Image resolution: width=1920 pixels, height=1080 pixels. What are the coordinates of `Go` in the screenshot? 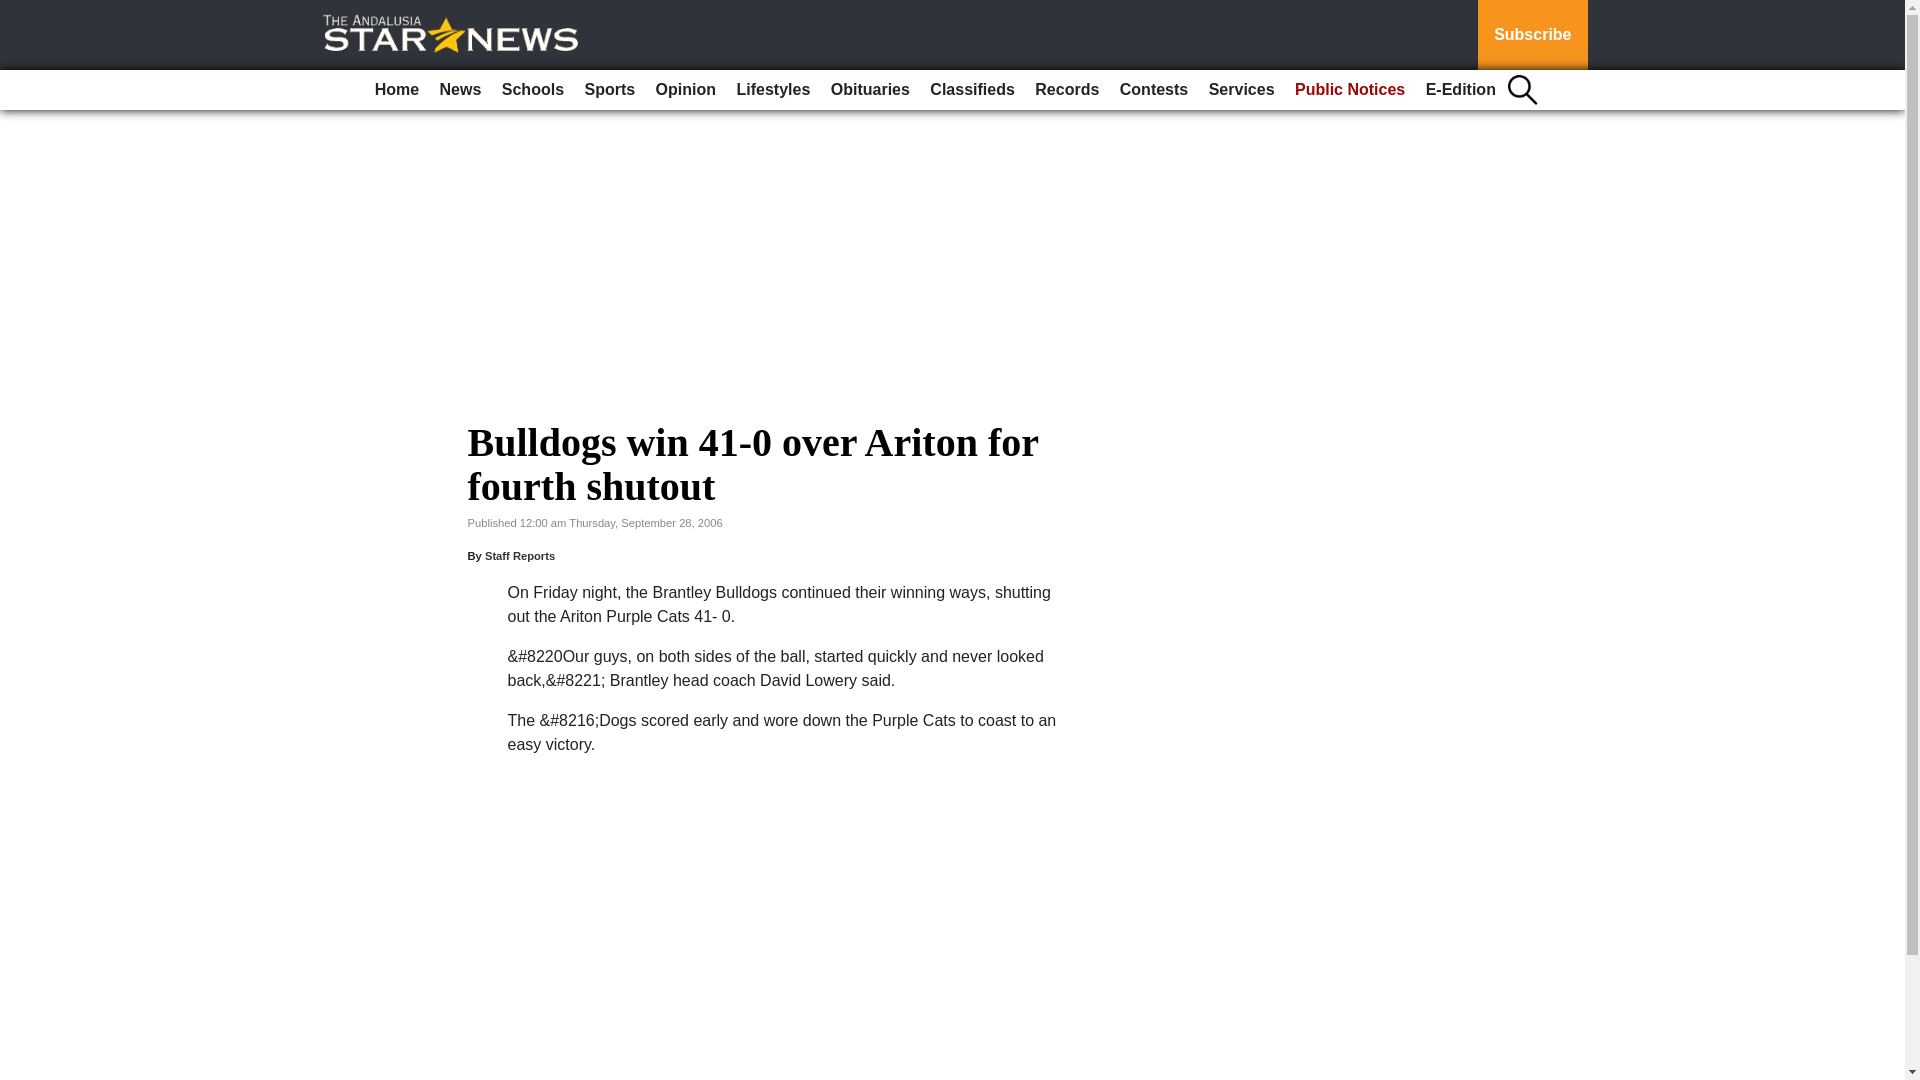 It's located at (18, 12).